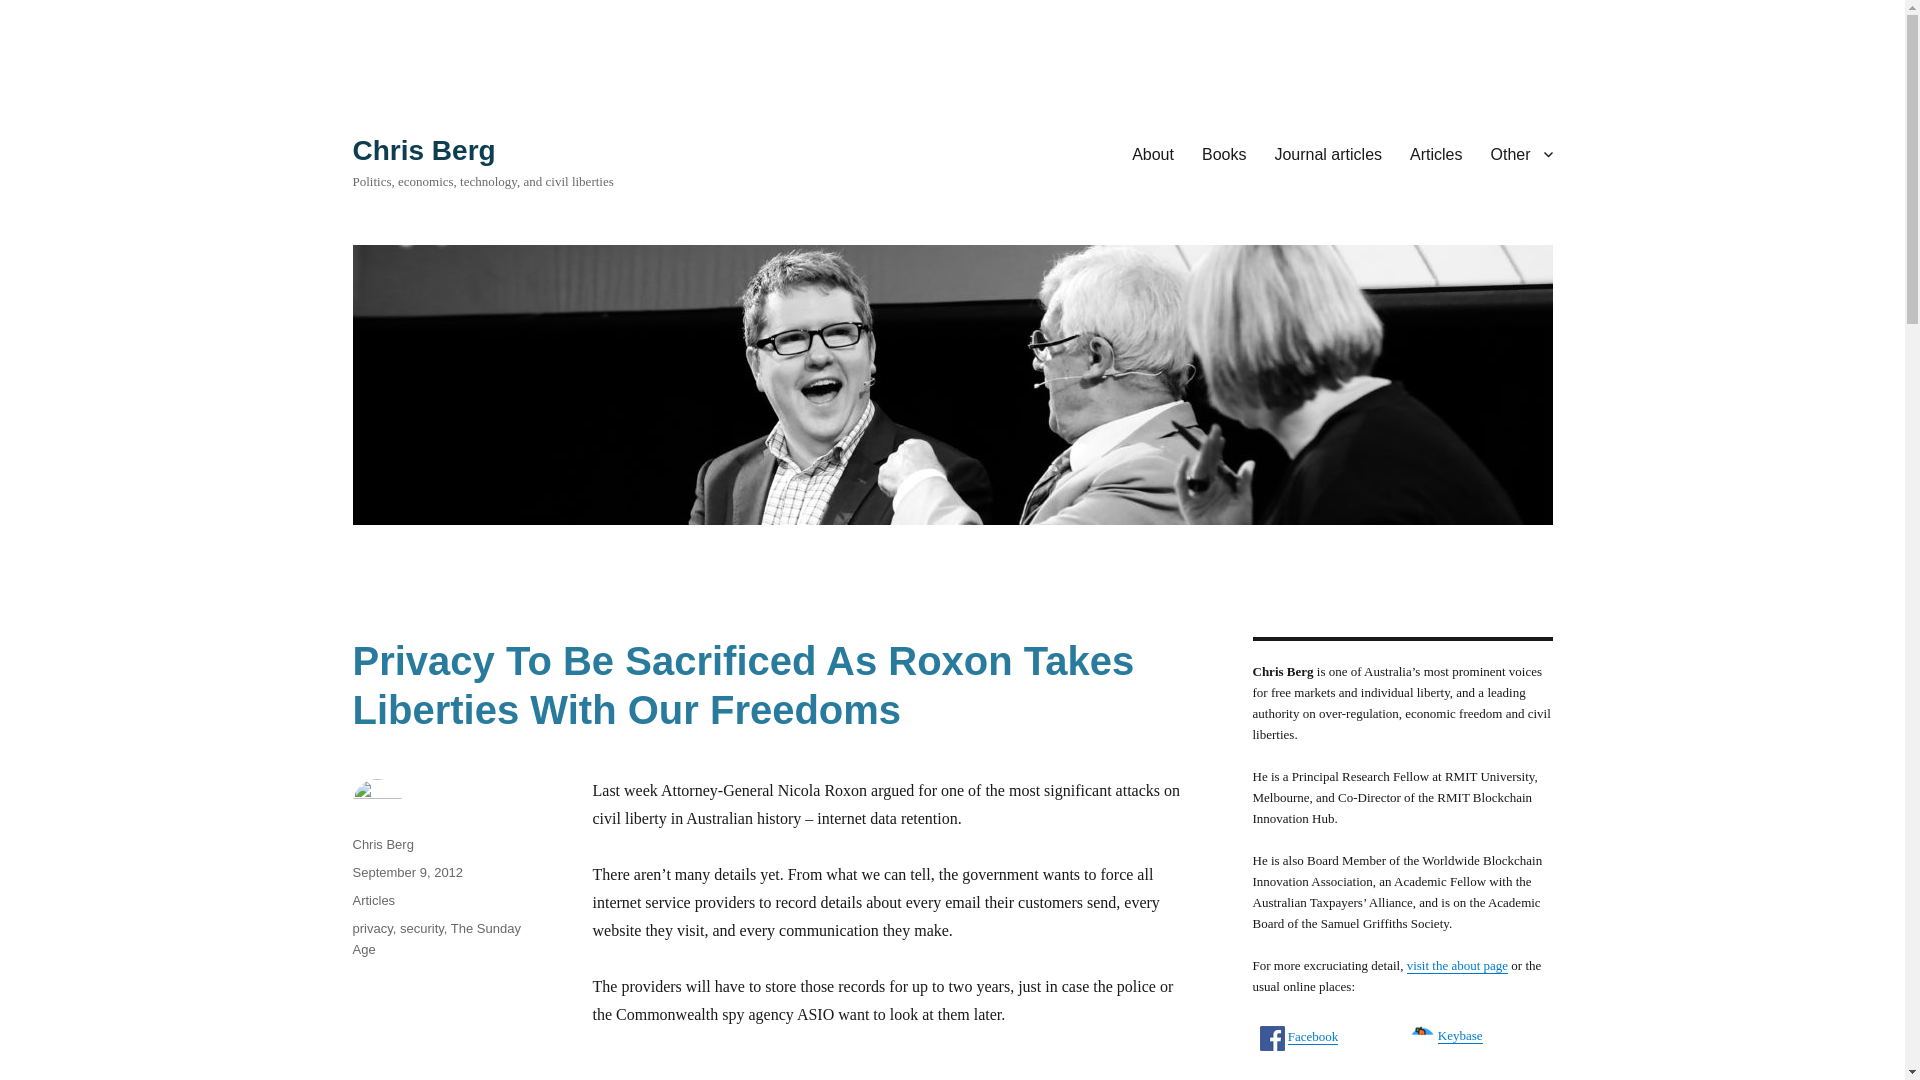  What do you see at coordinates (406, 872) in the screenshot?
I see `September 9, 2012` at bounding box center [406, 872].